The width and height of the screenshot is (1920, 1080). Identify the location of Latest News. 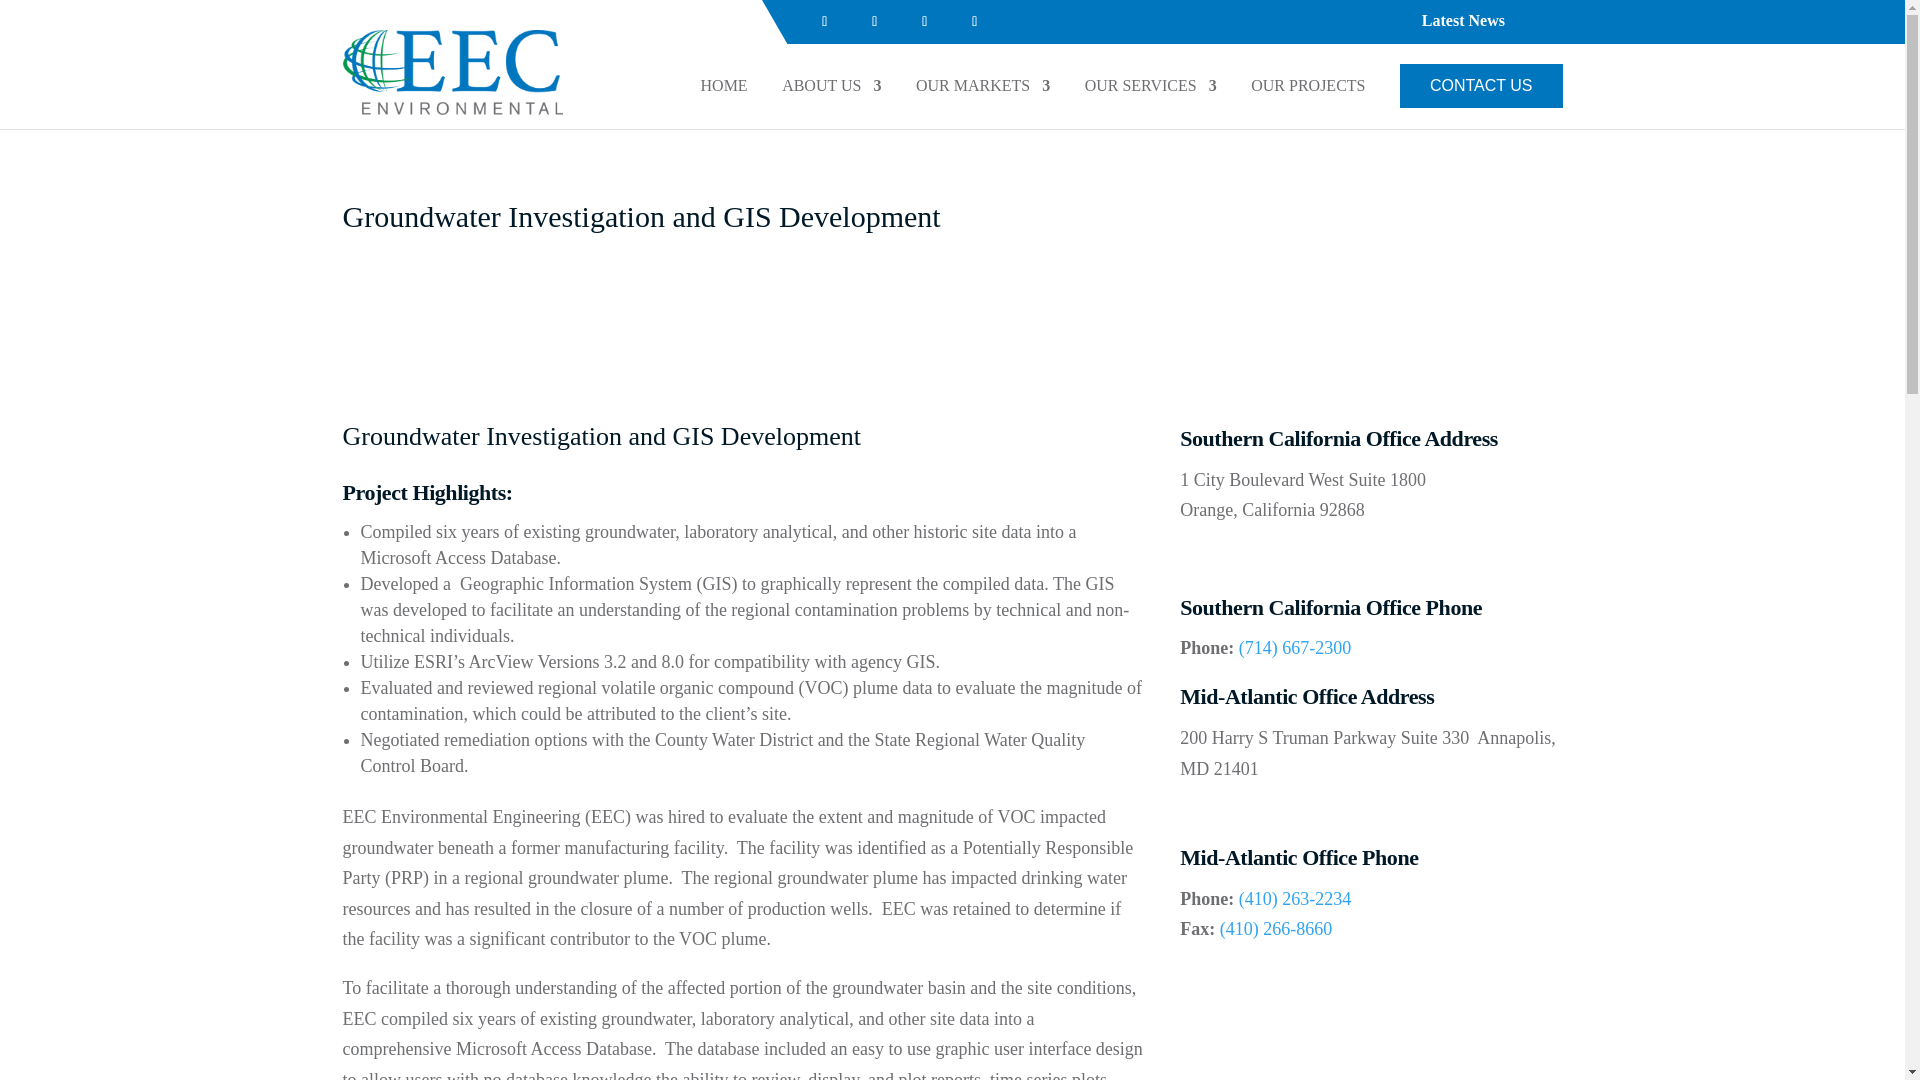
(1464, 26).